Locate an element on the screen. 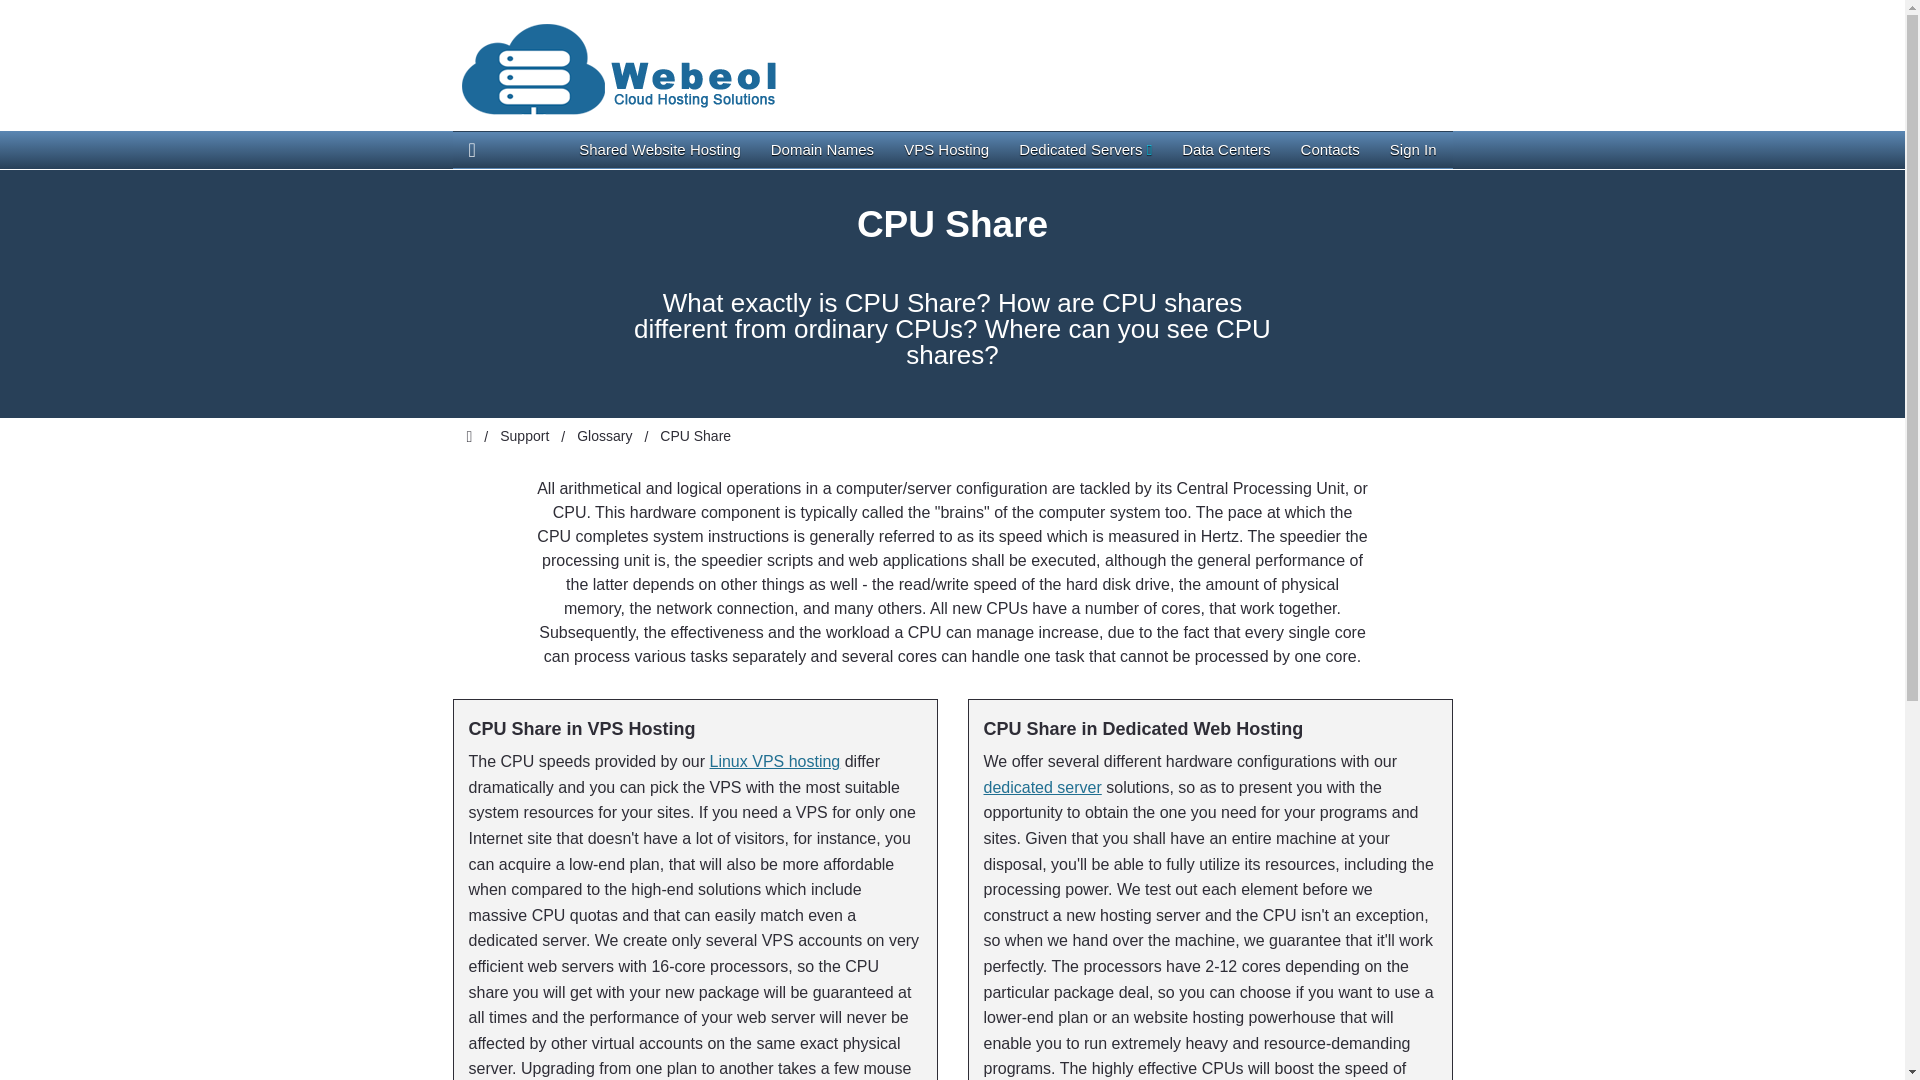  Domain Names is located at coordinates (822, 150).